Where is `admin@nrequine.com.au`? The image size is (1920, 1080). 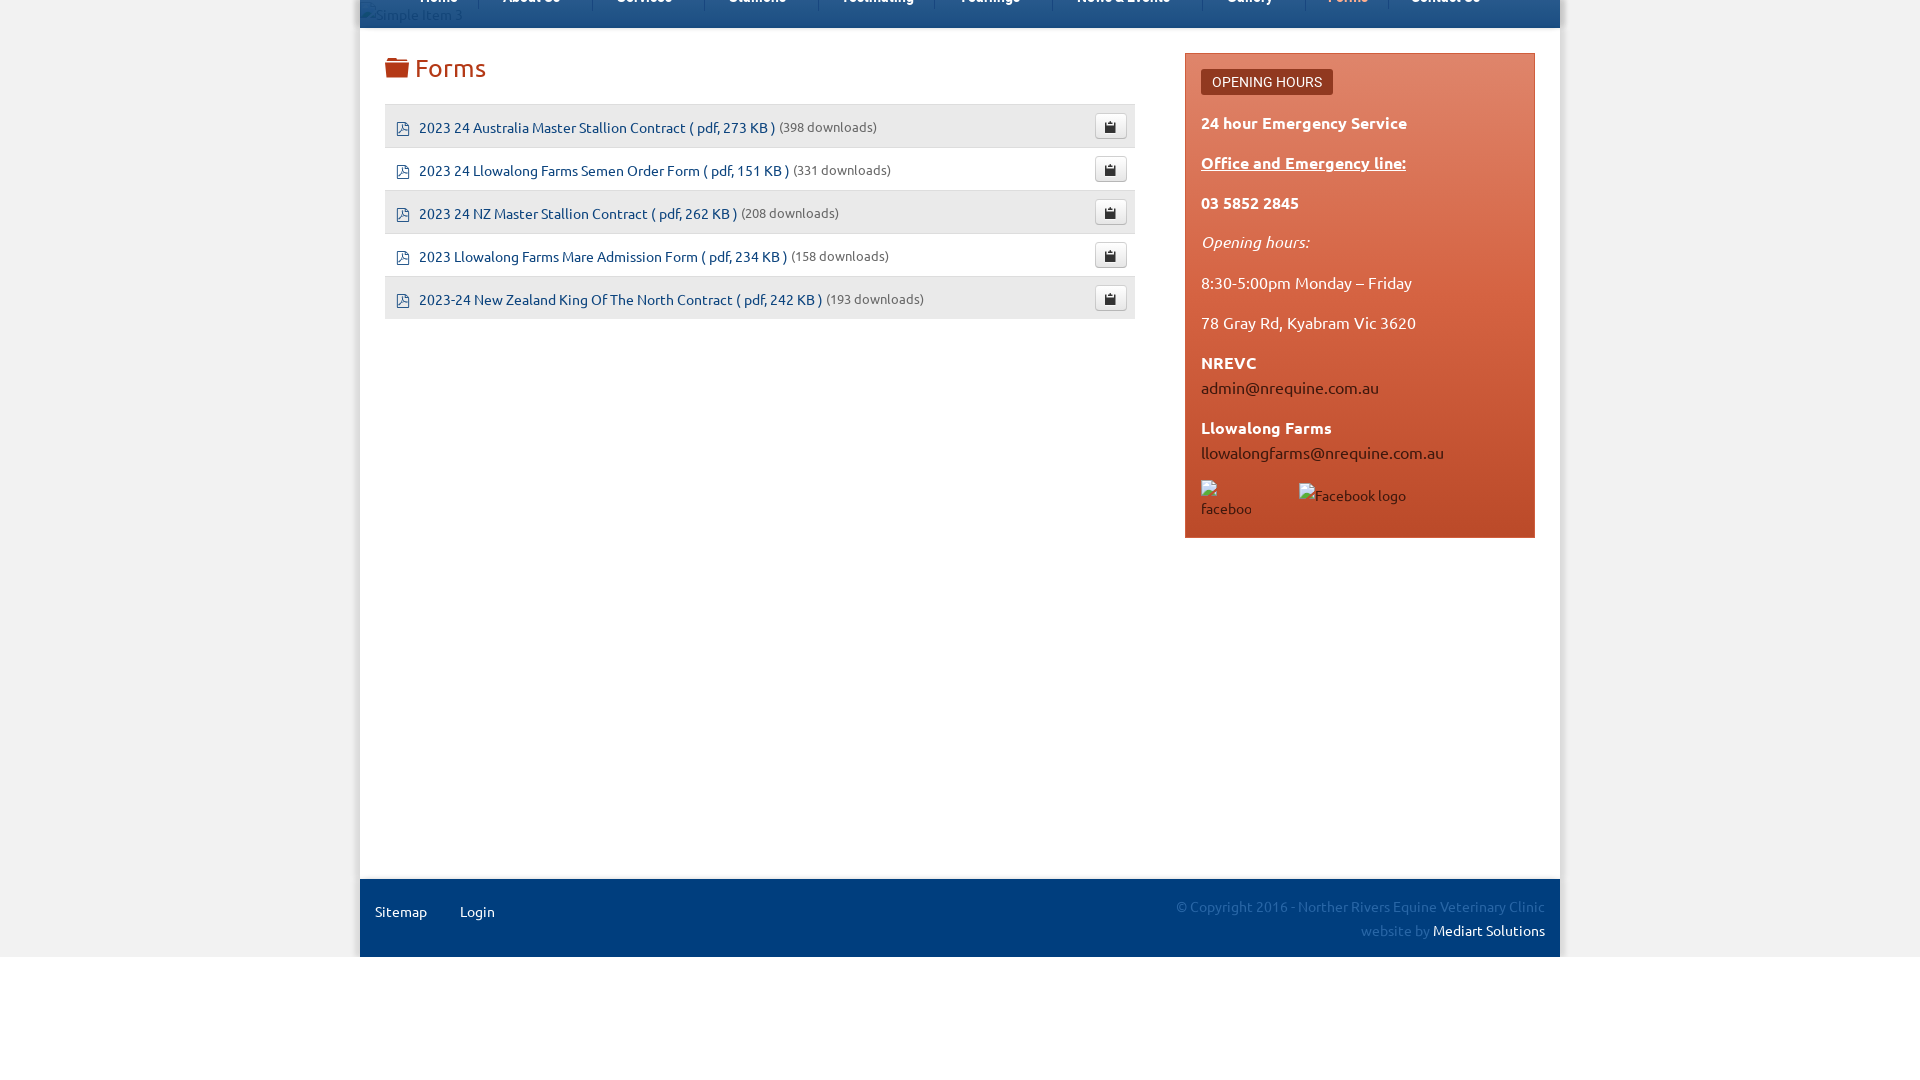 admin@nrequine.com.au is located at coordinates (1290, 387).